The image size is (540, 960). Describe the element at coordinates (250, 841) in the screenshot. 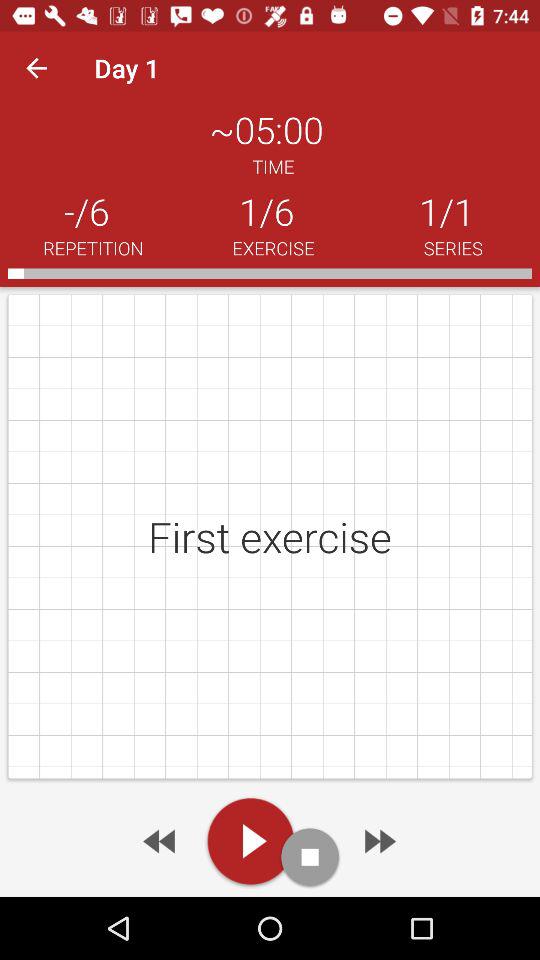

I see `to play video` at that location.